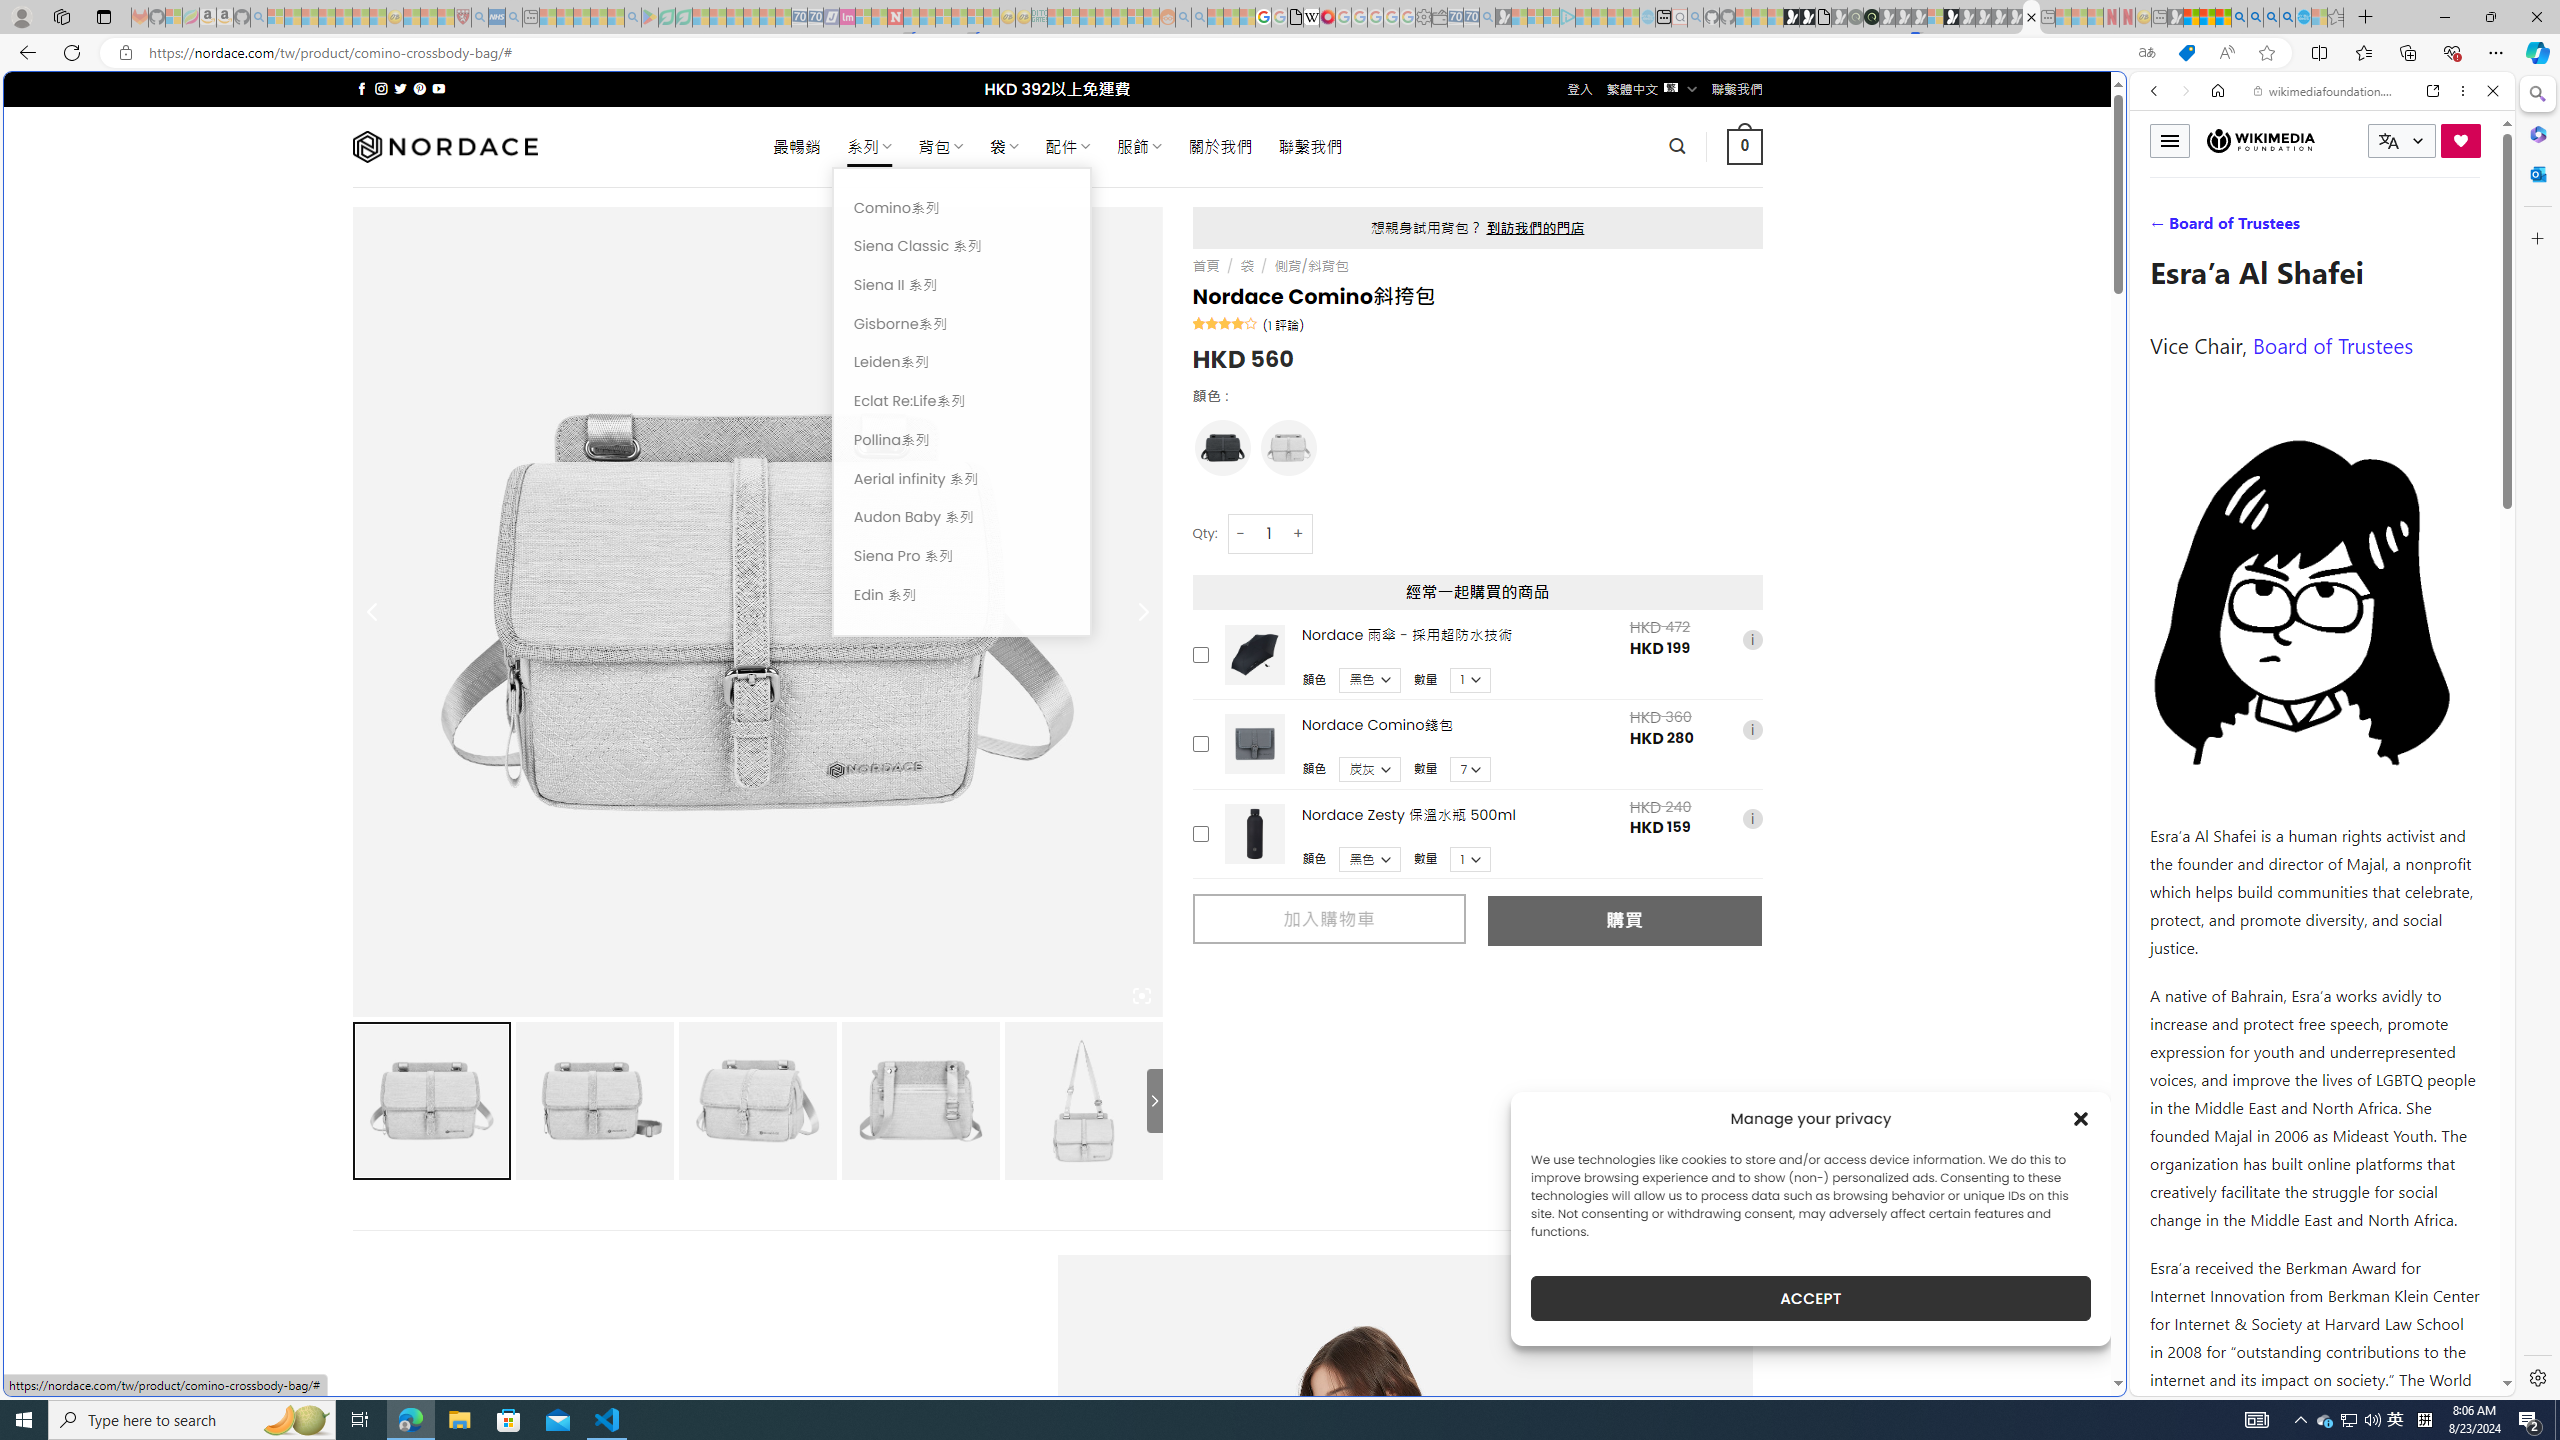 The width and height of the screenshot is (2560, 1440). Describe the element at coordinates (2433, 90) in the screenshot. I see `Open link in new tab` at that location.